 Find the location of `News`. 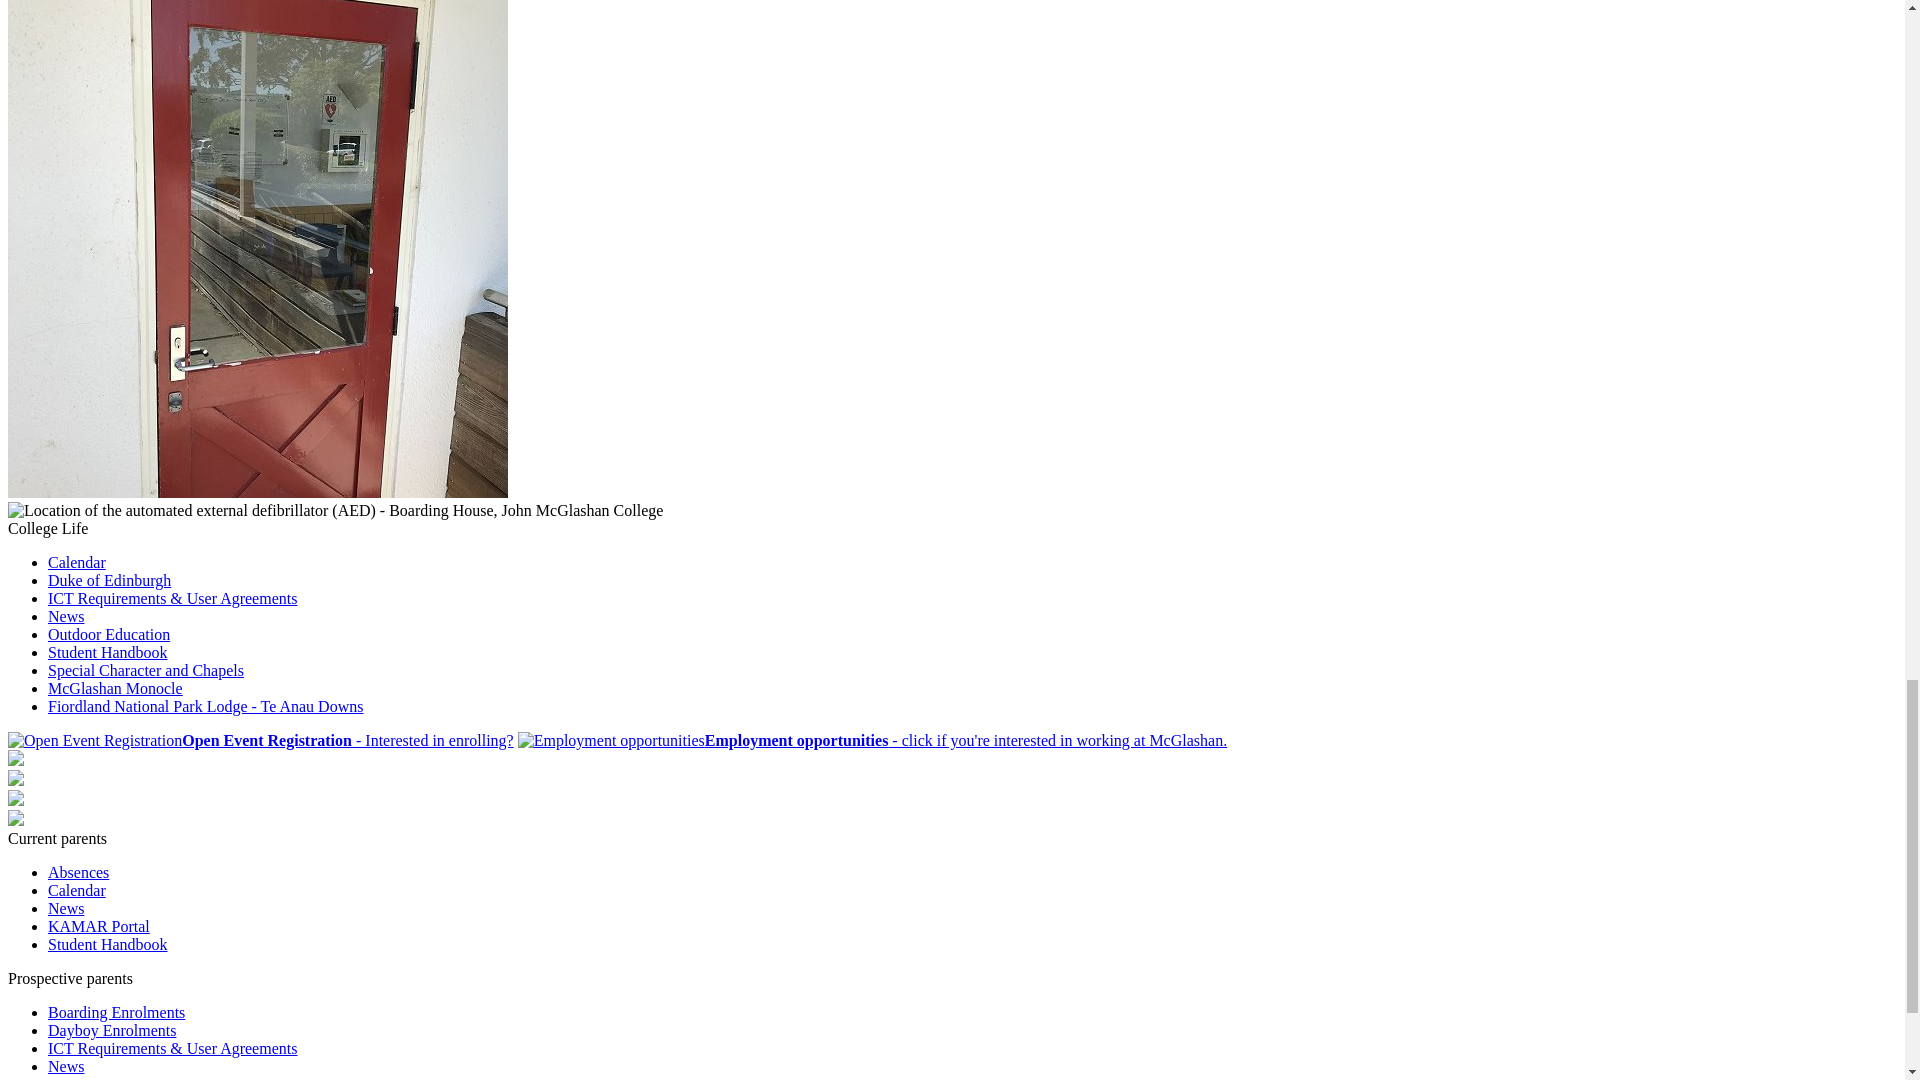

News is located at coordinates (66, 616).